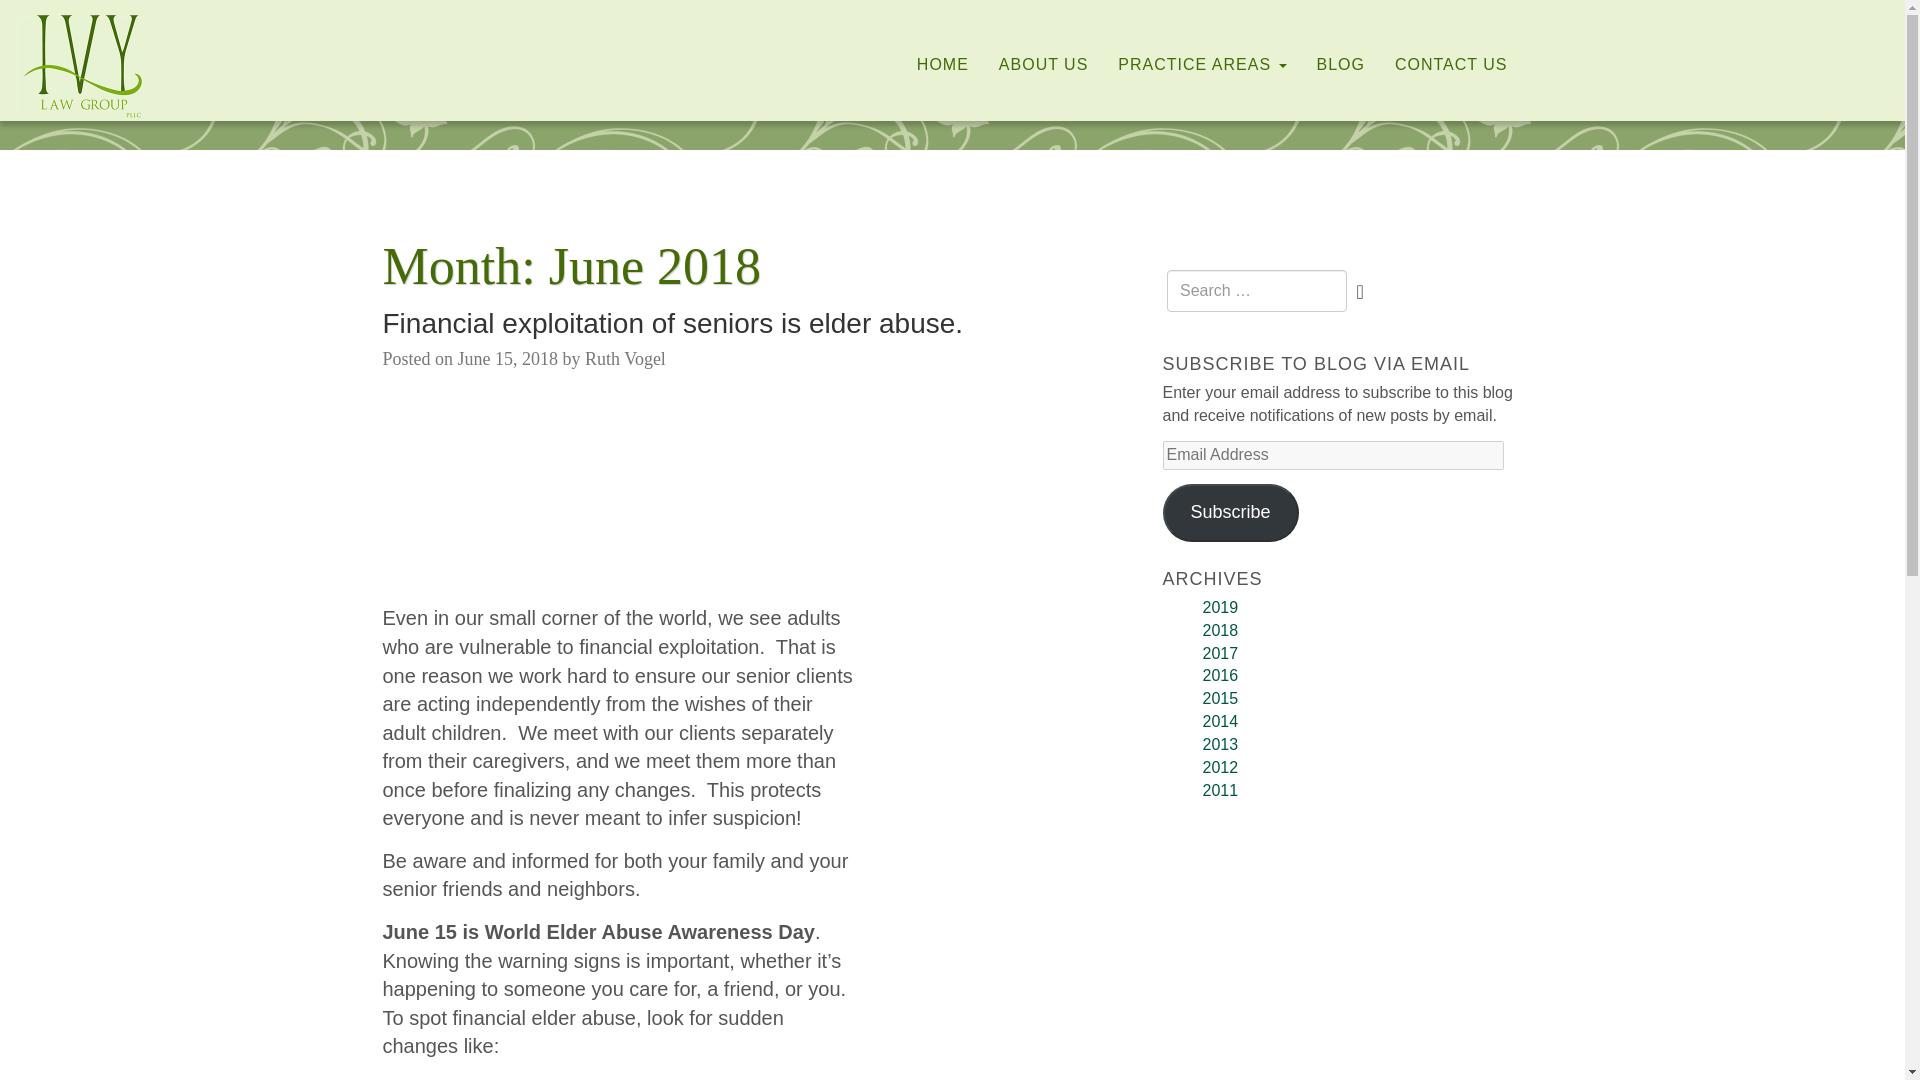 Image resolution: width=1920 pixels, height=1080 pixels. I want to click on Subscribe, so click(1229, 512).